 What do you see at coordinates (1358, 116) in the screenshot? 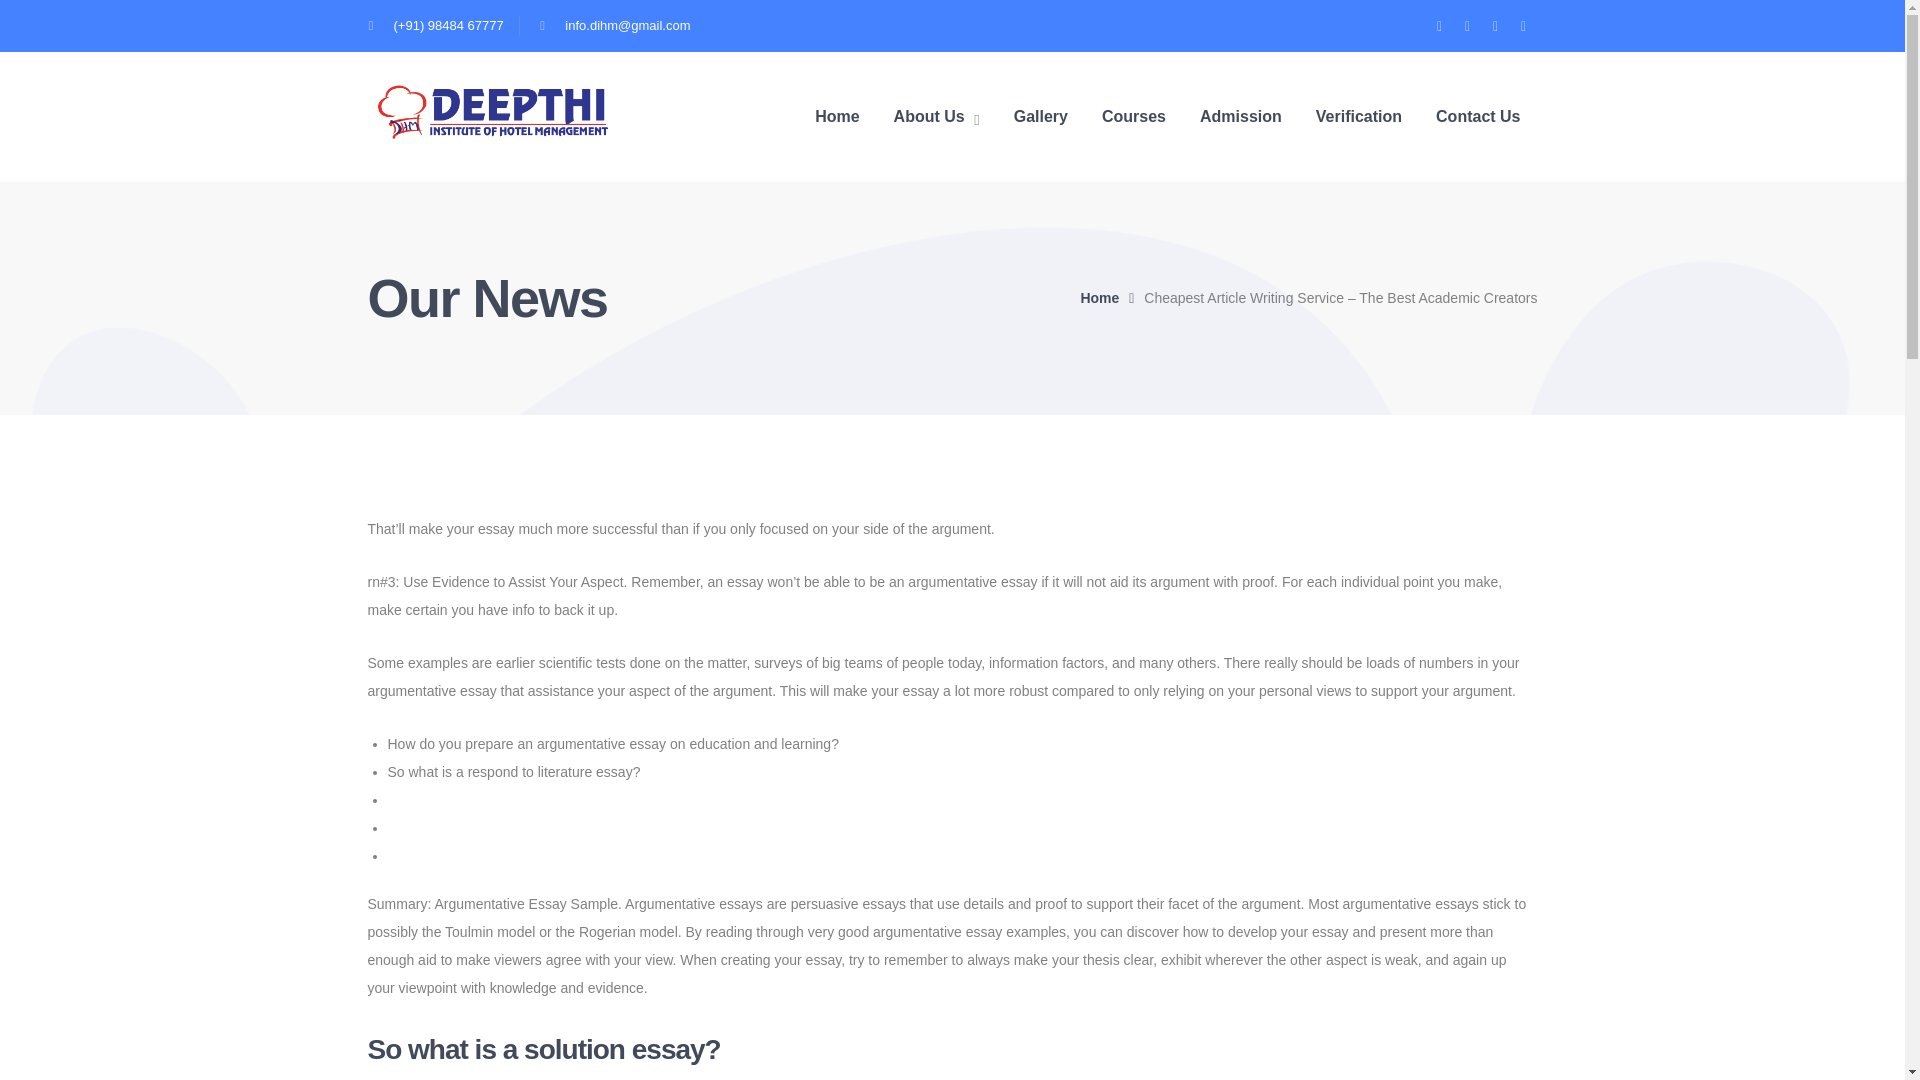
I see `Verification` at bounding box center [1358, 116].